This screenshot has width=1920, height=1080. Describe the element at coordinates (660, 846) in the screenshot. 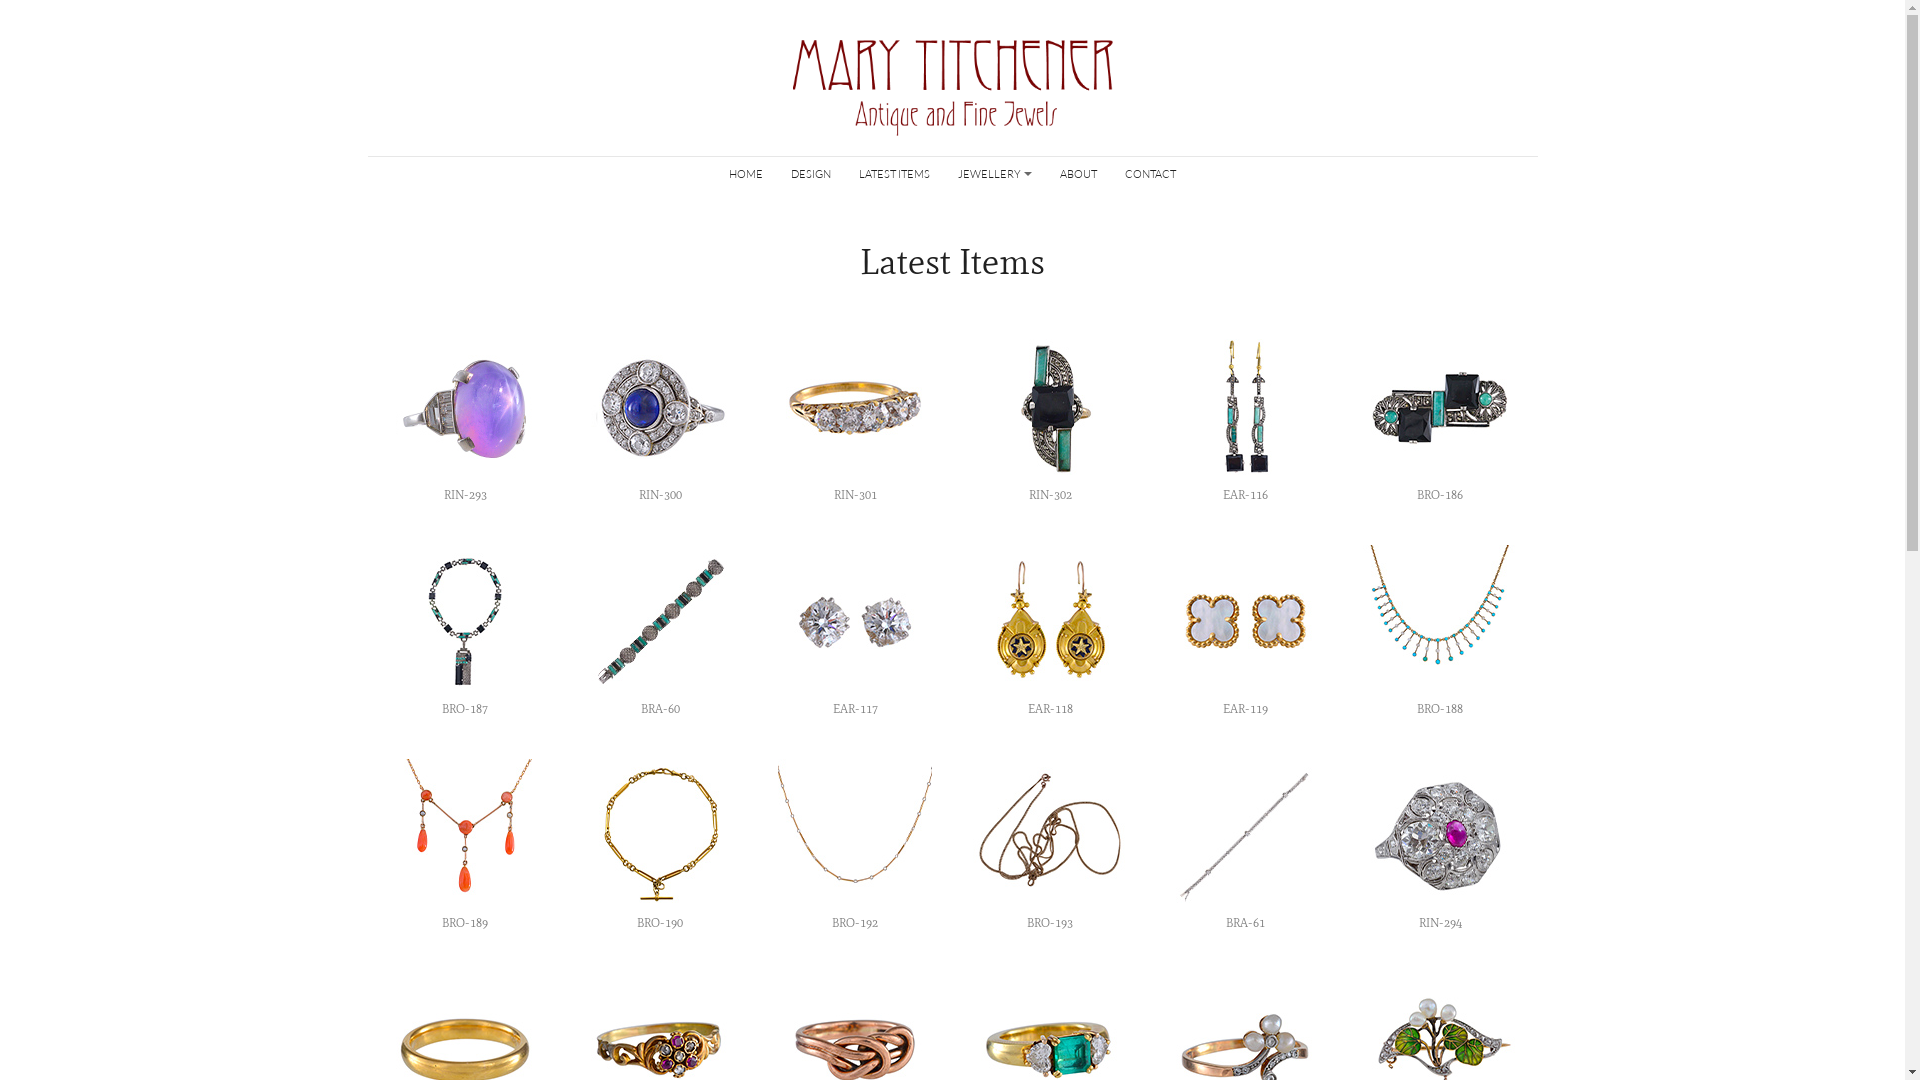

I see `BRO-190` at that location.